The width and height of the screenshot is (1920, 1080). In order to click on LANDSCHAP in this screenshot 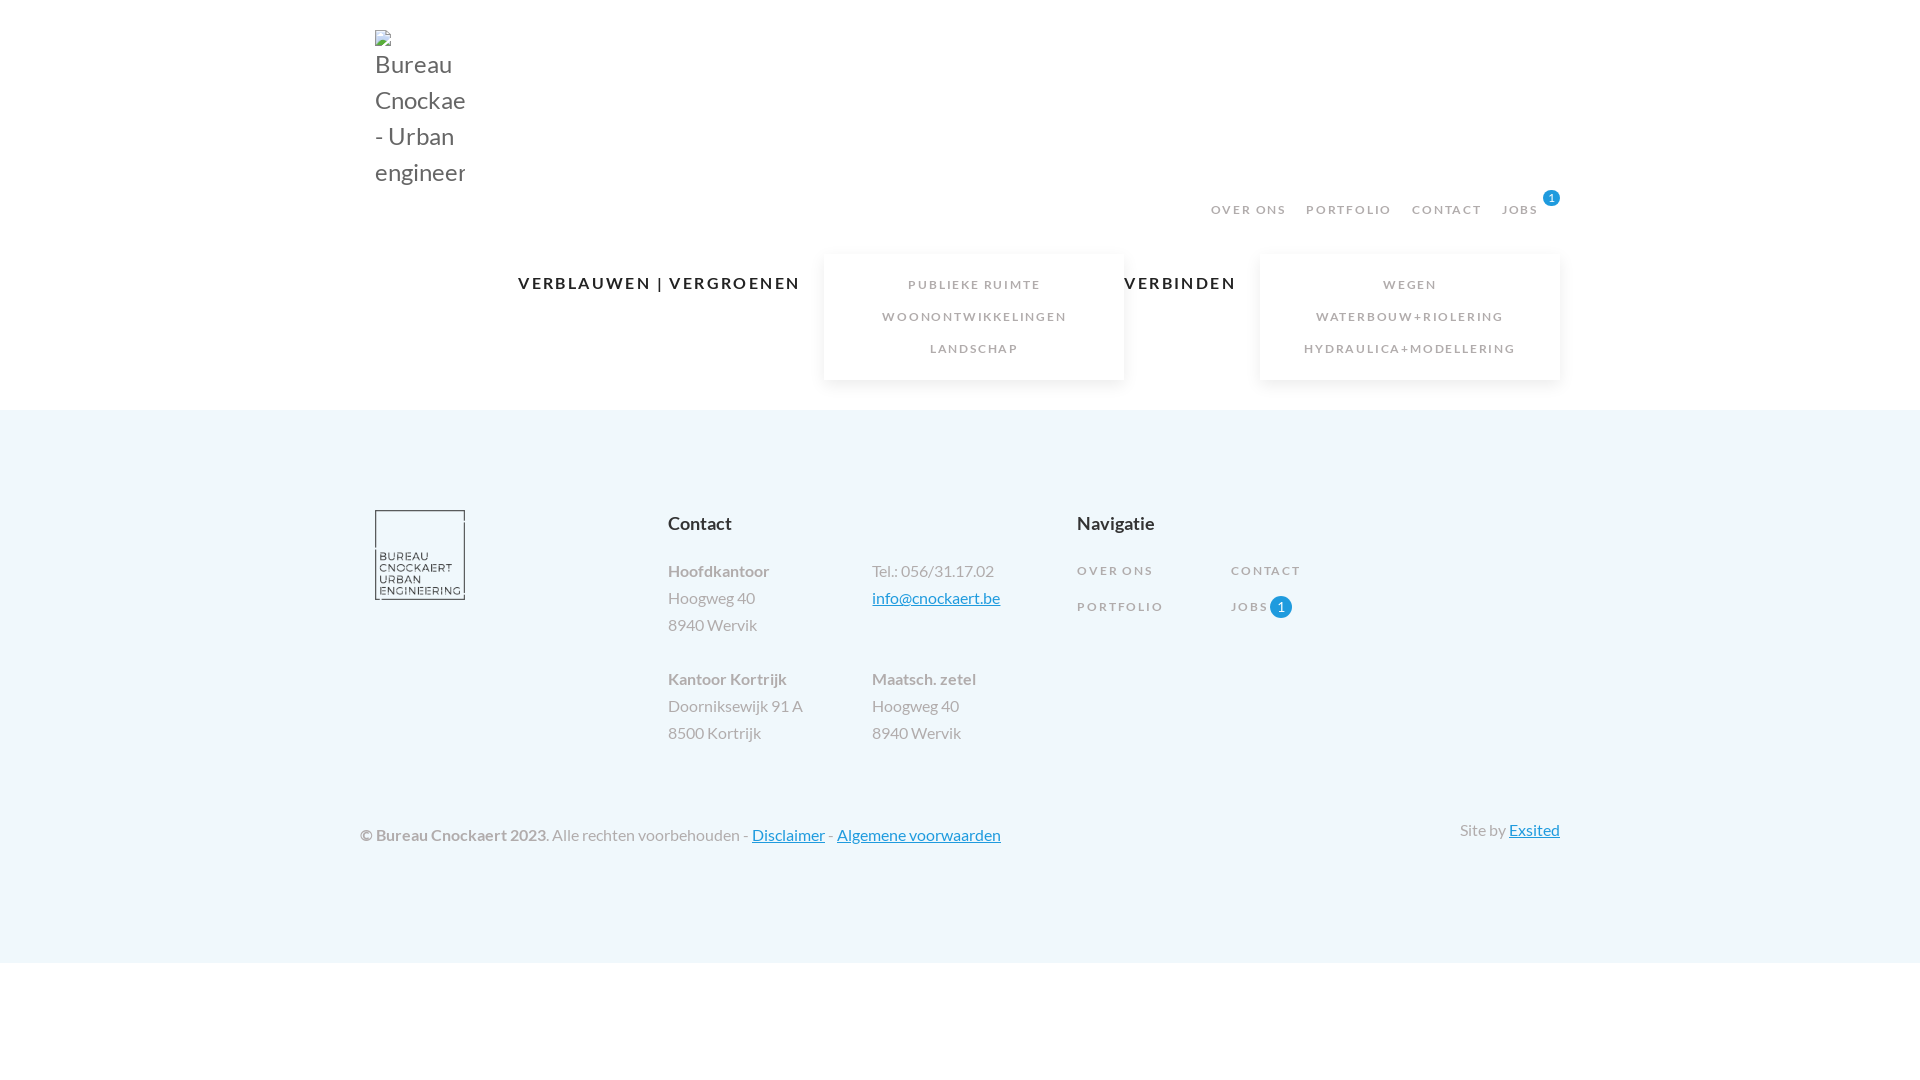, I will do `click(974, 349)`.